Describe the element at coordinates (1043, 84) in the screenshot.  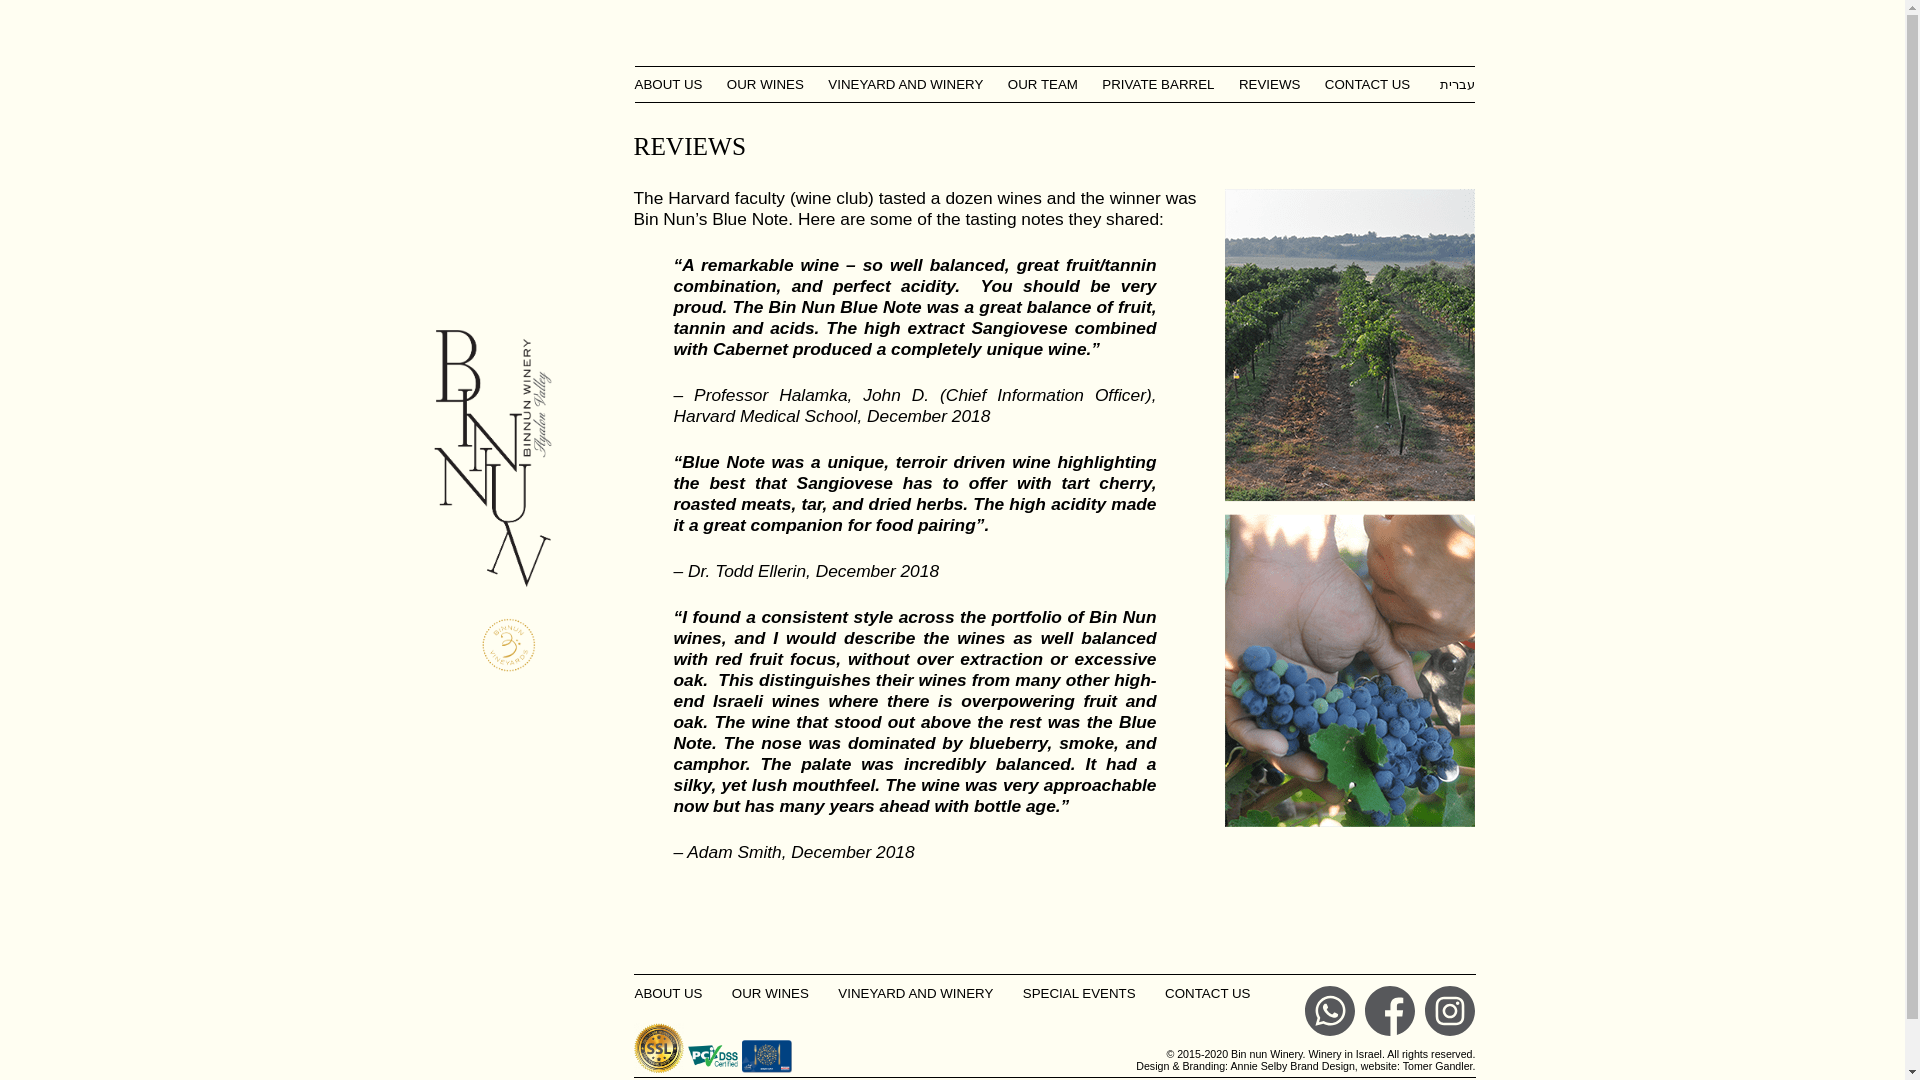
I see `OUR TEAM` at that location.